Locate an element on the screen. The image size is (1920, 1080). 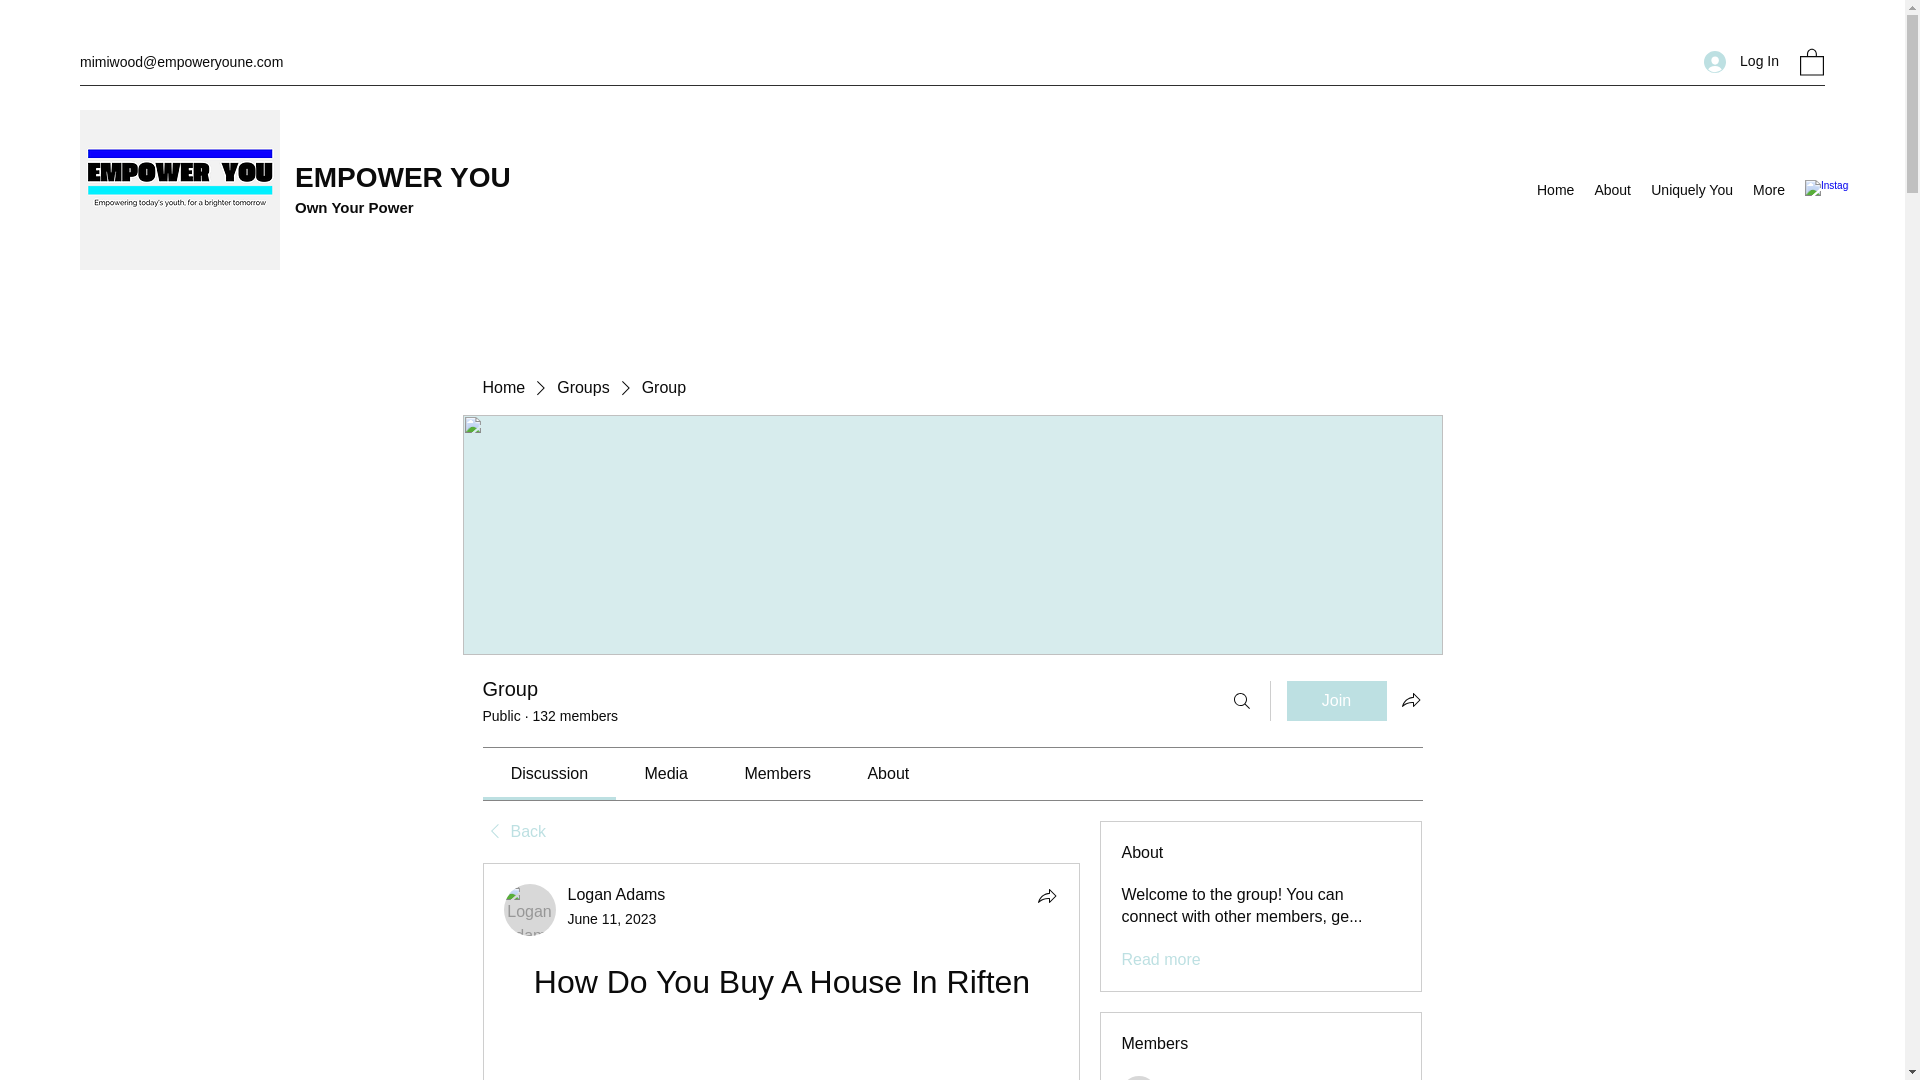
Groups is located at coordinates (582, 387).